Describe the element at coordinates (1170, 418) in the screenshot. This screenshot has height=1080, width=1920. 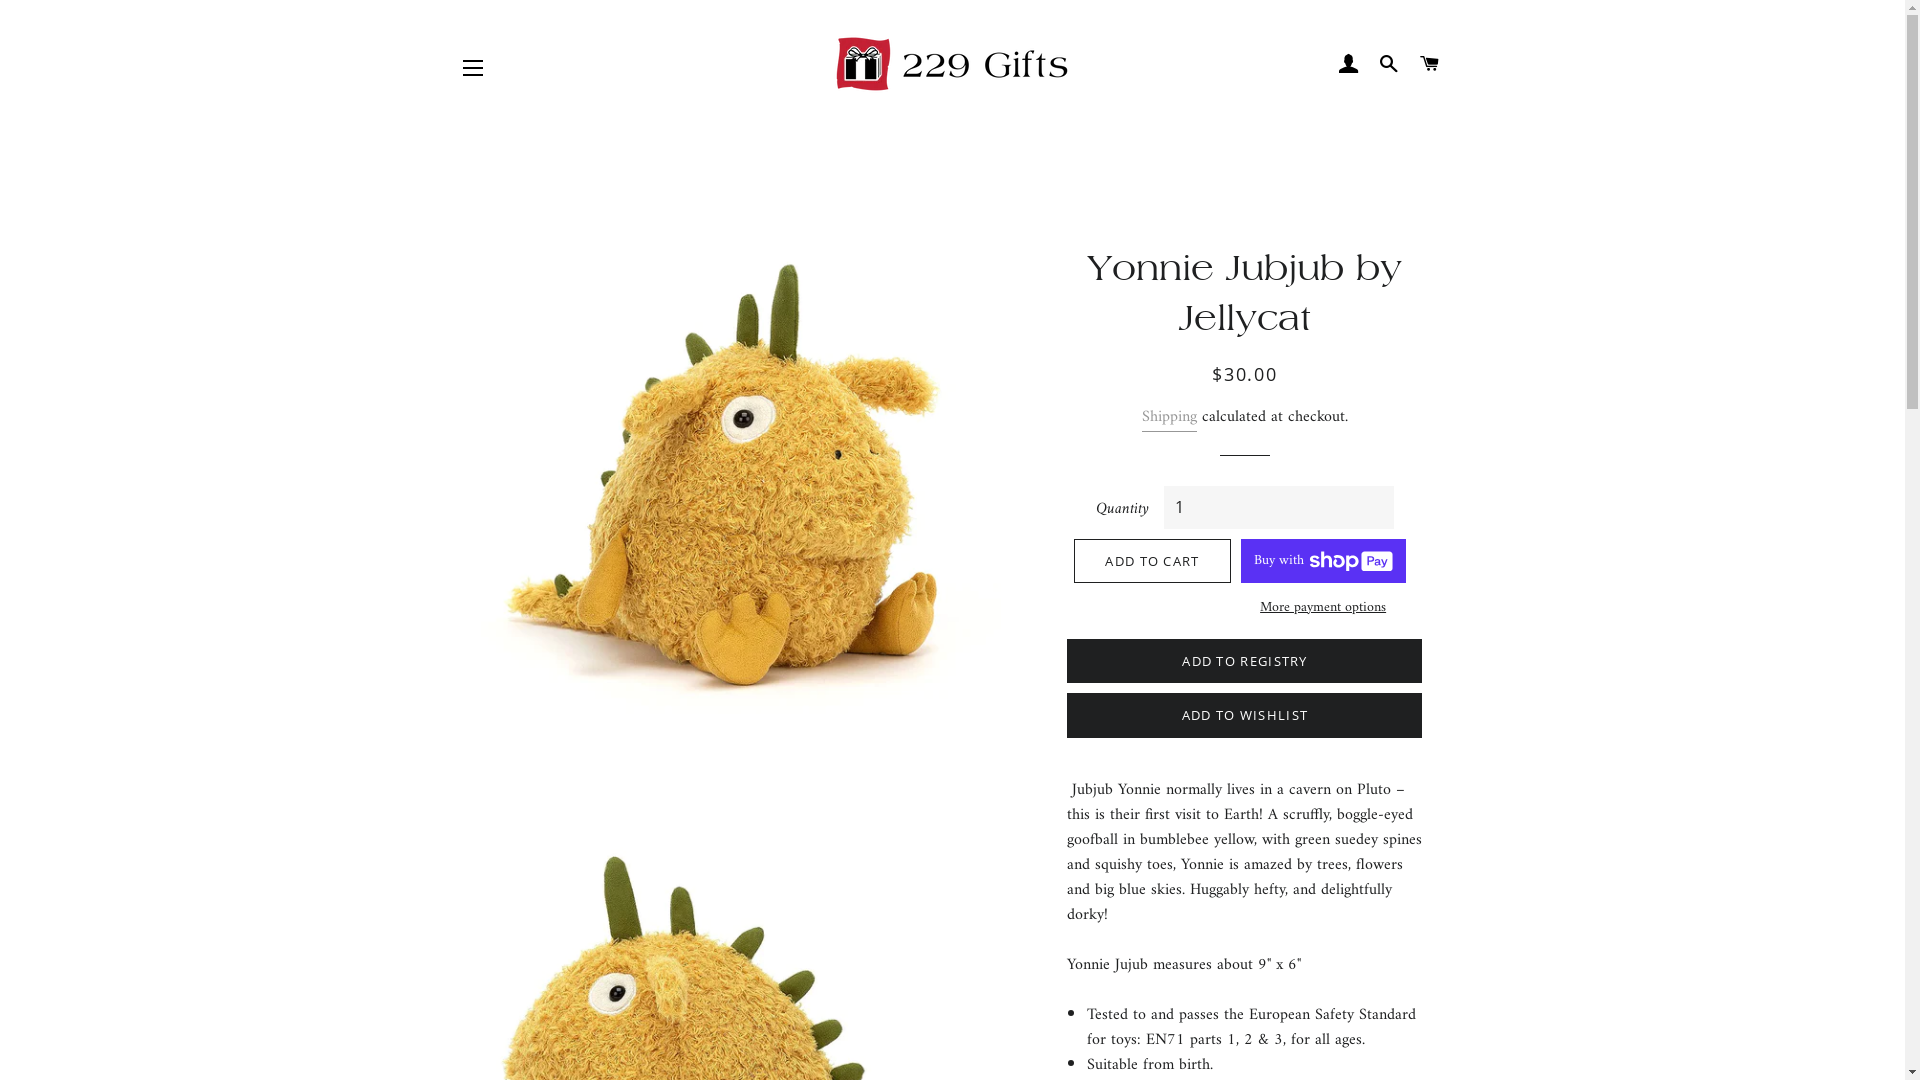
I see `Shipping` at that location.